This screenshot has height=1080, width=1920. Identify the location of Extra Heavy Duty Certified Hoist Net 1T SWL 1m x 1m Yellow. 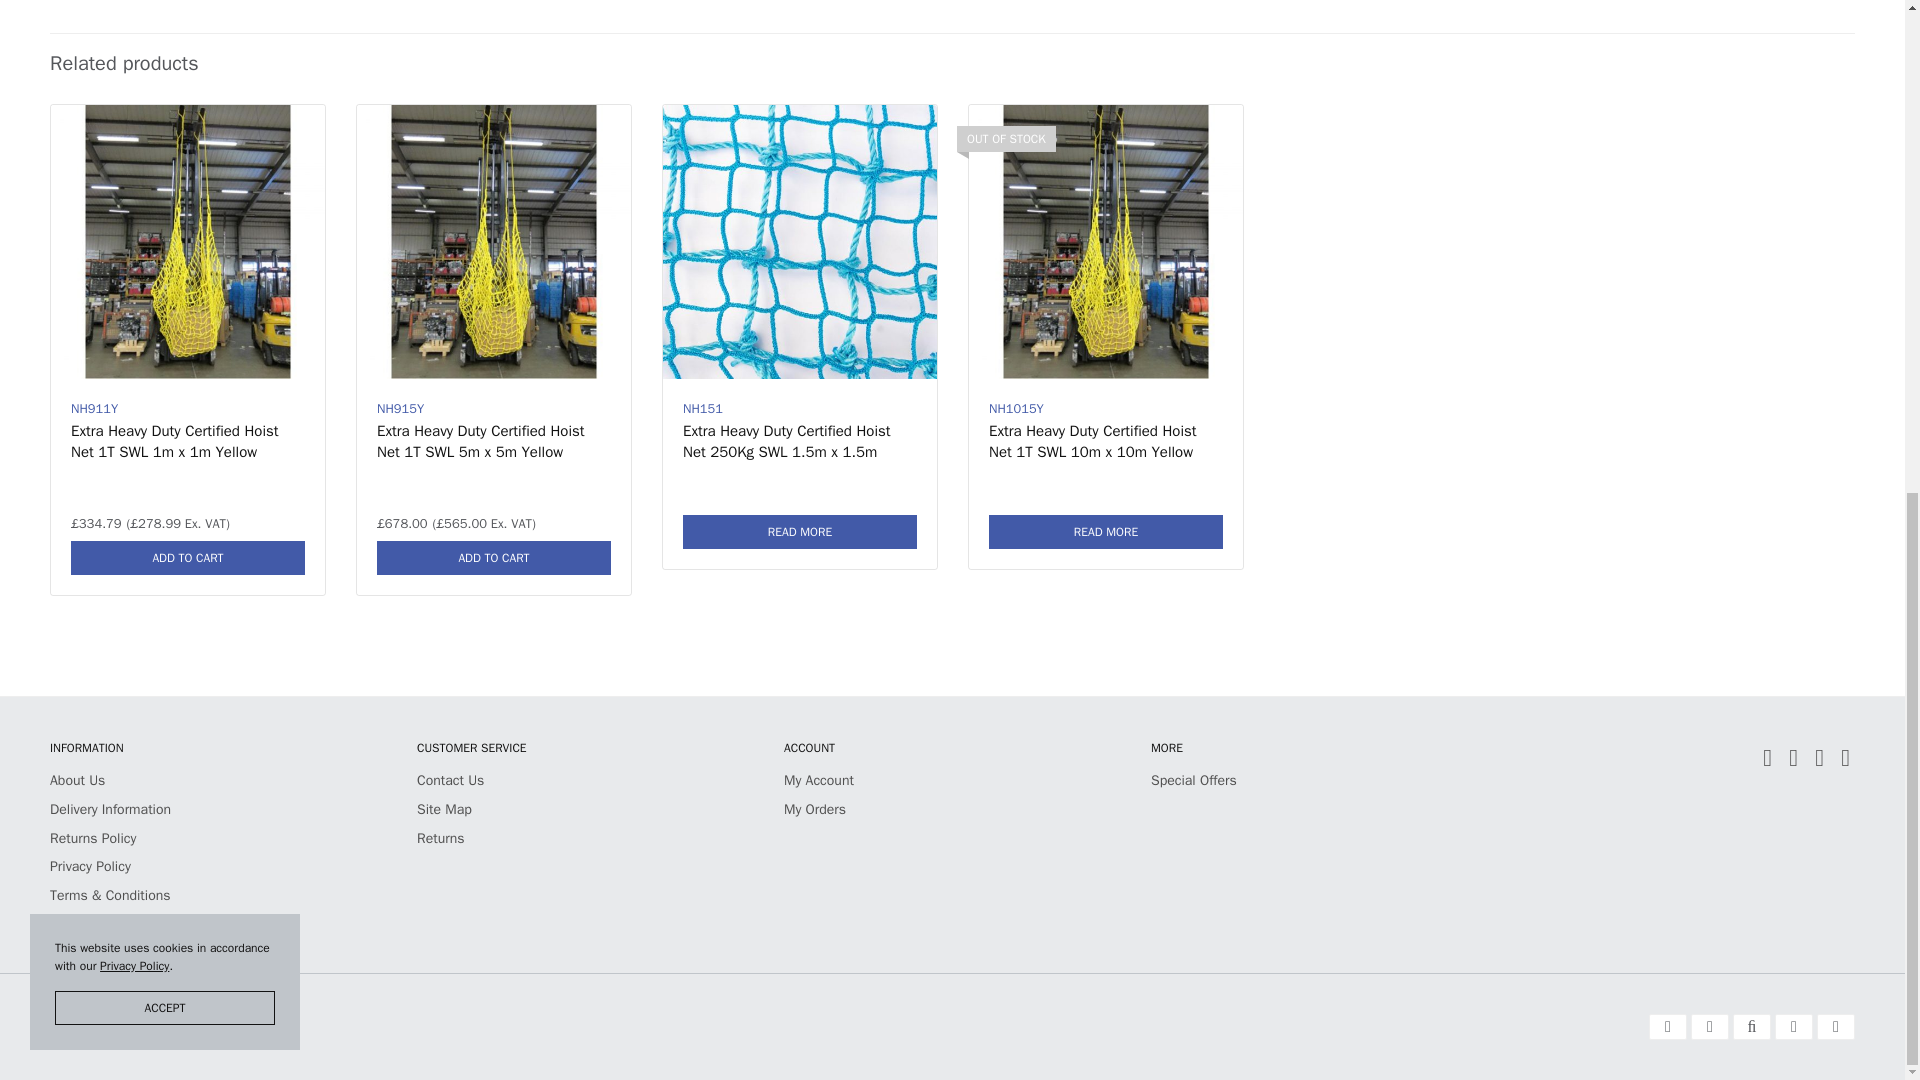
(188, 242).